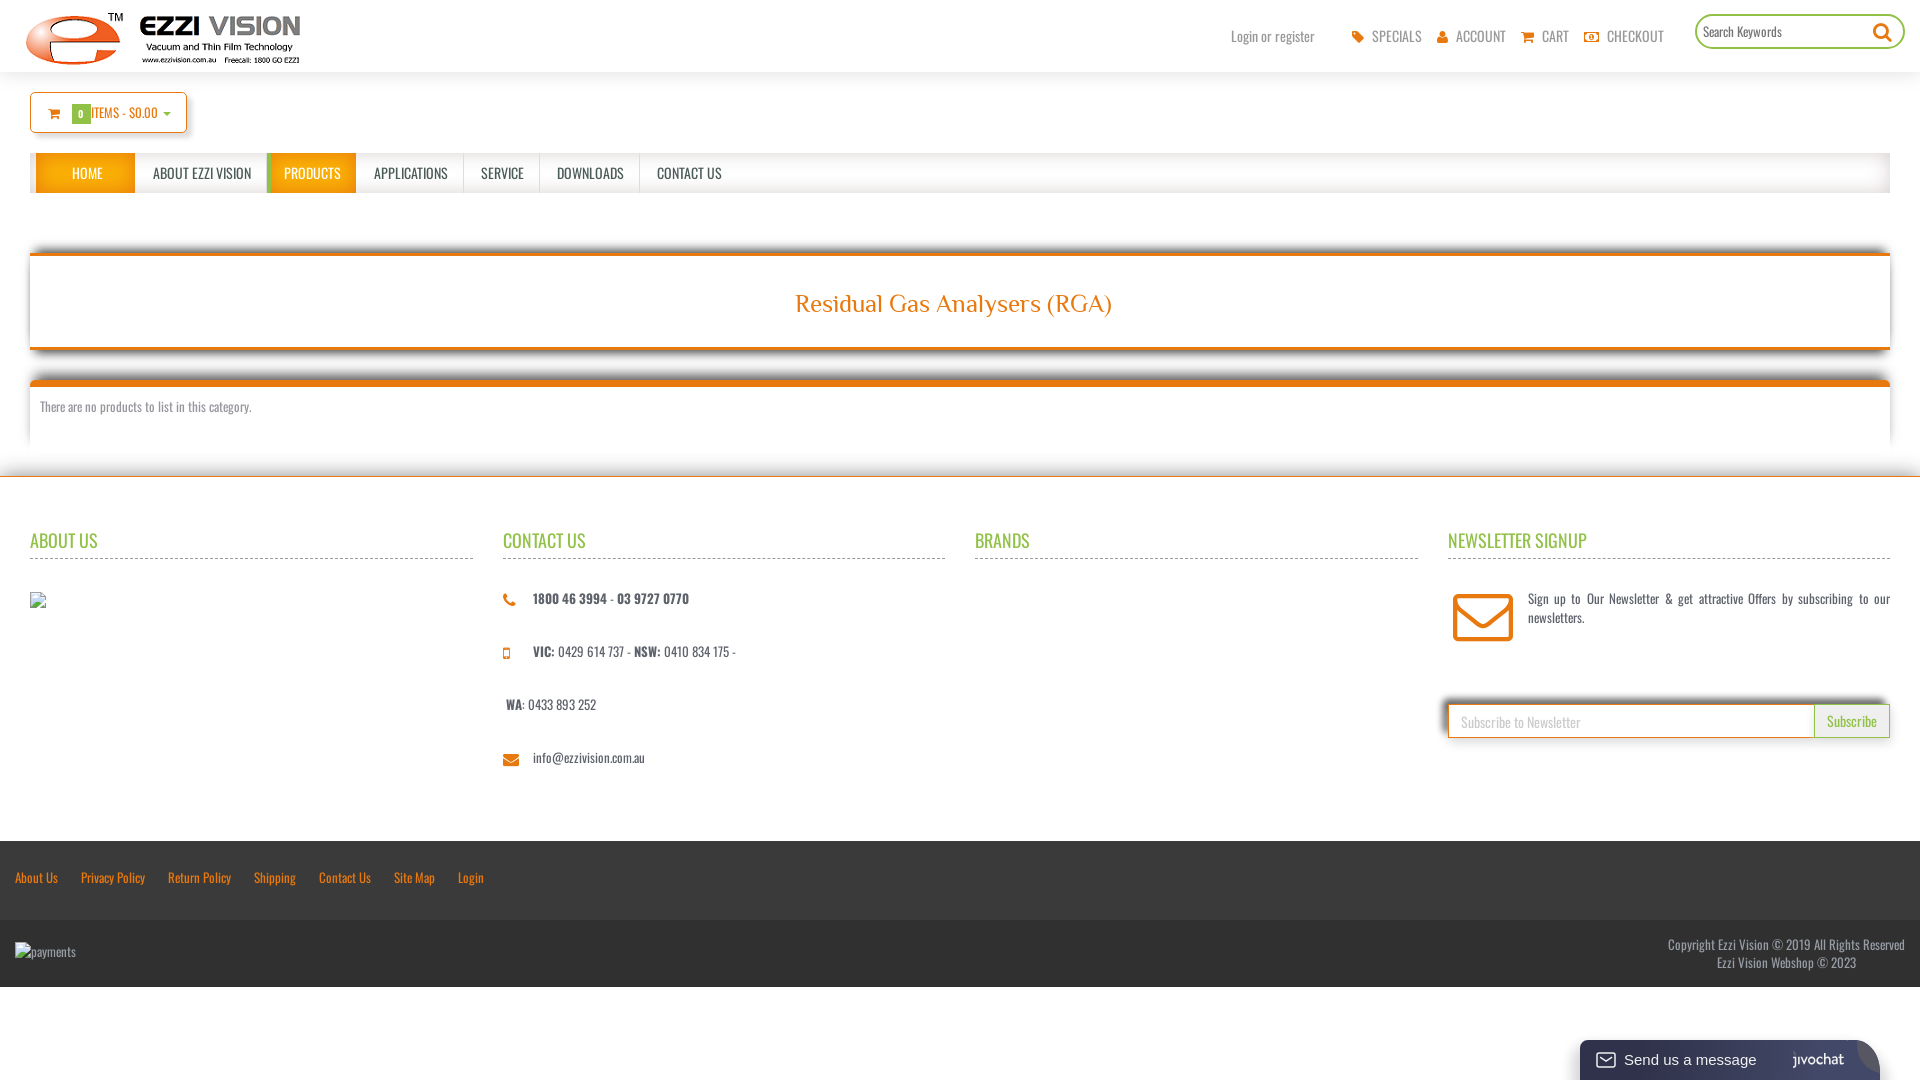 The height and width of the screenshot is (1080, 1920). I want to click on Twitter, so click(1671, 878).